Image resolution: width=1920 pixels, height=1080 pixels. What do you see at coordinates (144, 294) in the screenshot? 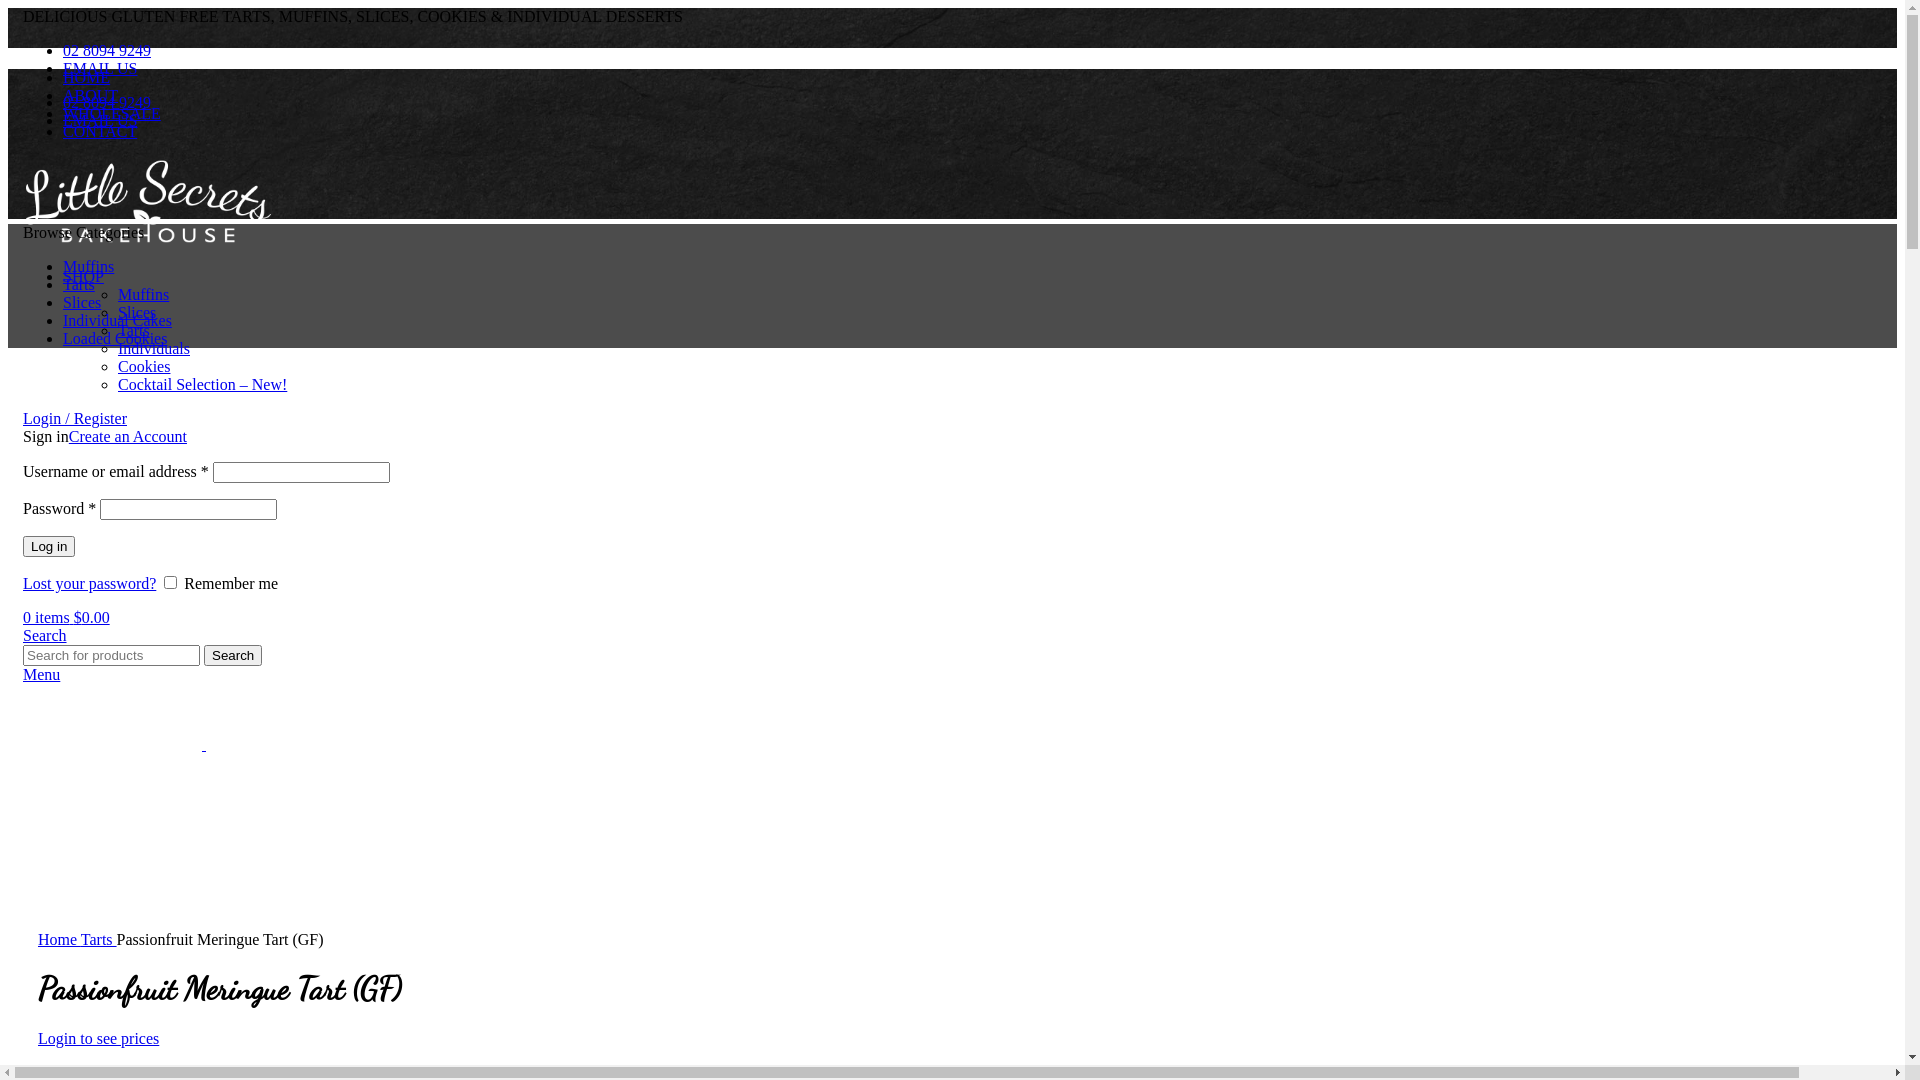
I see `Muffins` at bounding box center [144, 294].